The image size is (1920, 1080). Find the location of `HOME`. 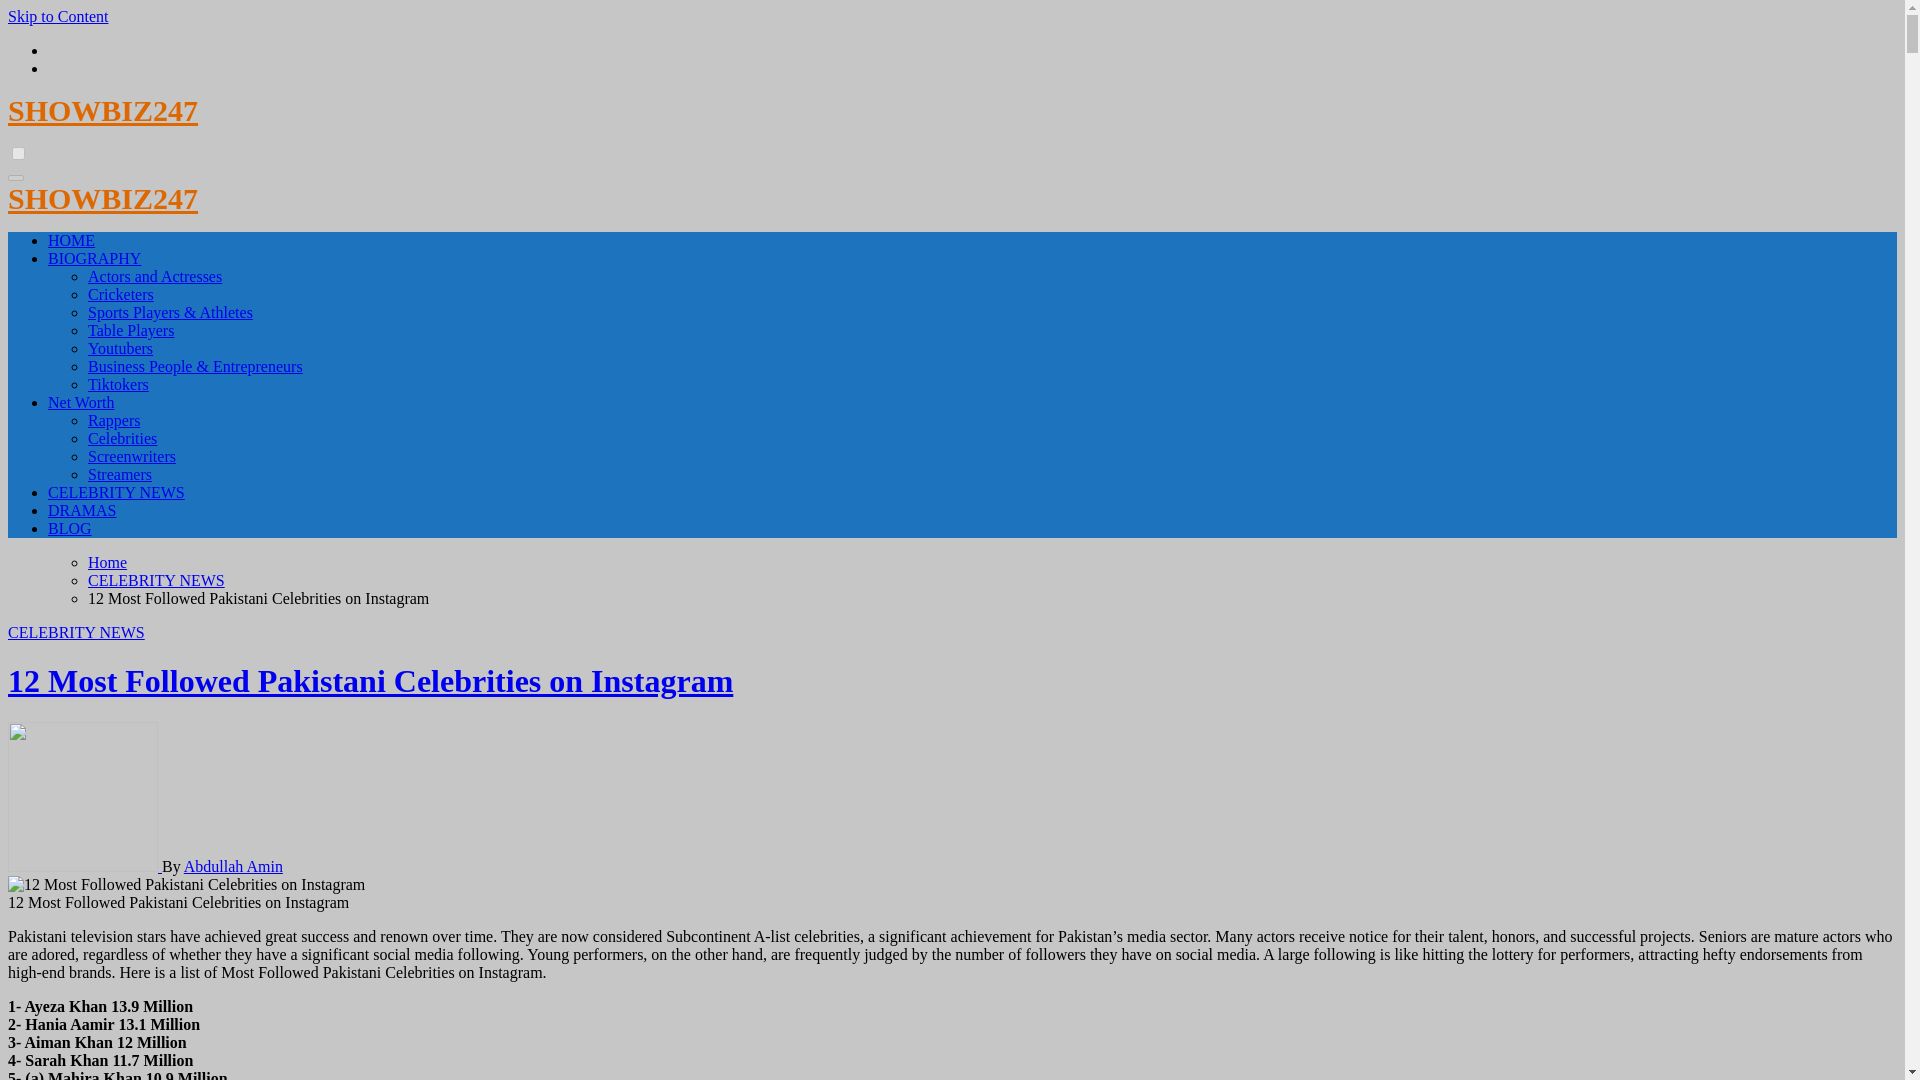

HOME is located at coordinates (71, 240).